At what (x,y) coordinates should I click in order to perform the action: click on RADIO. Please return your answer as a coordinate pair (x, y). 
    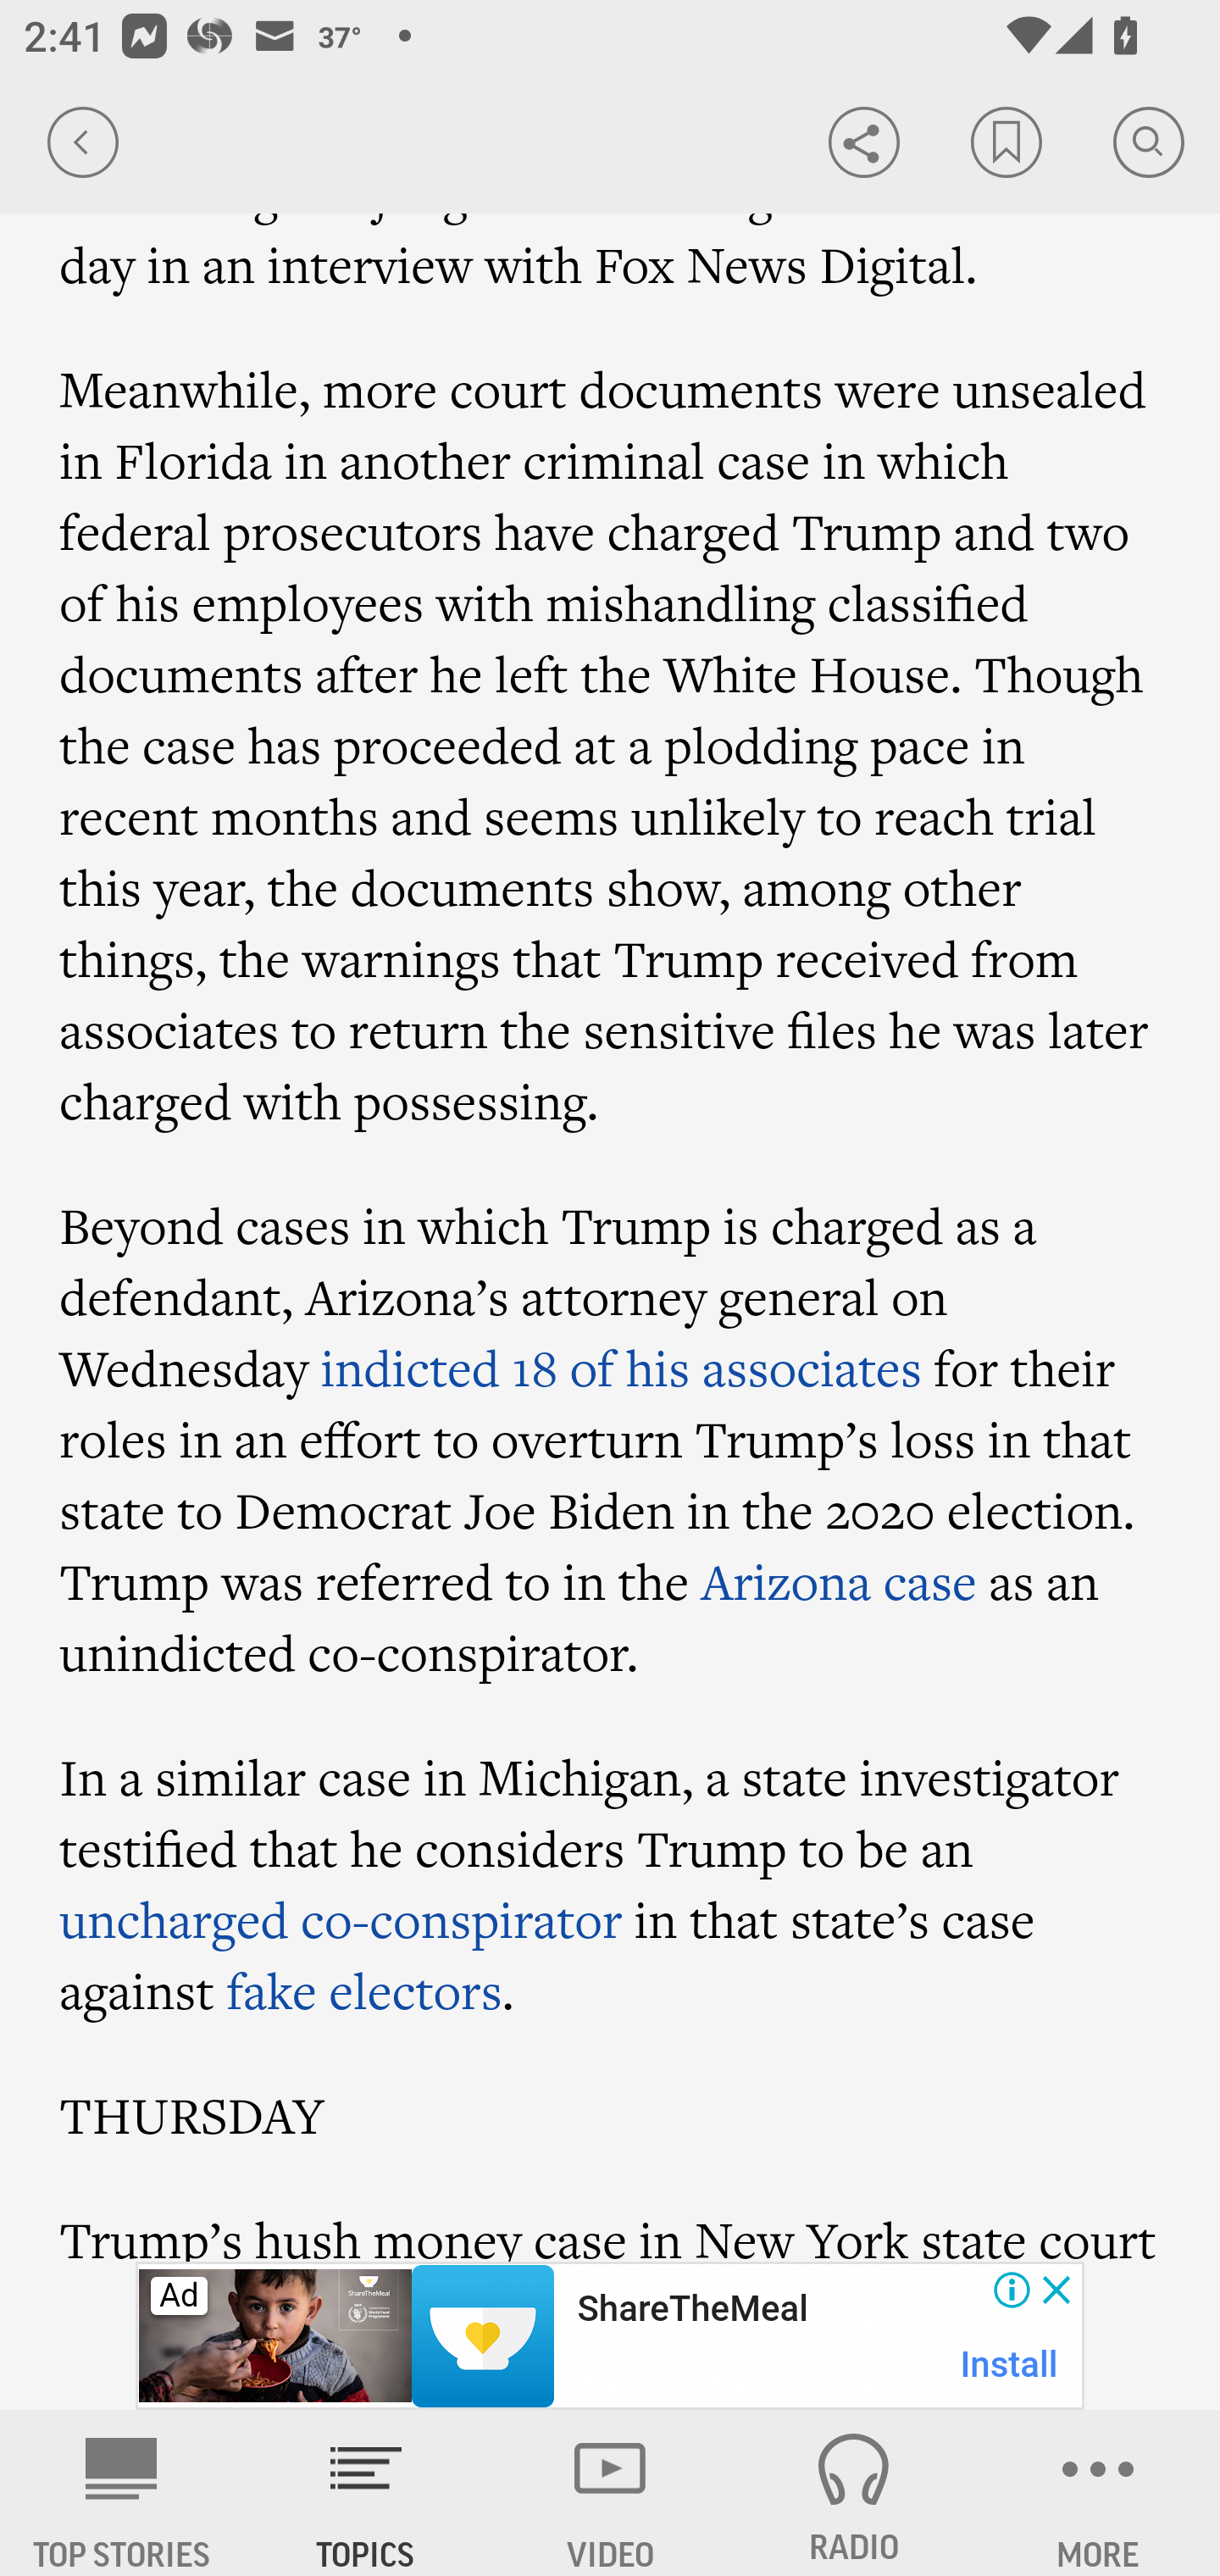
    Looking at the image, I should click on (854, 2493).